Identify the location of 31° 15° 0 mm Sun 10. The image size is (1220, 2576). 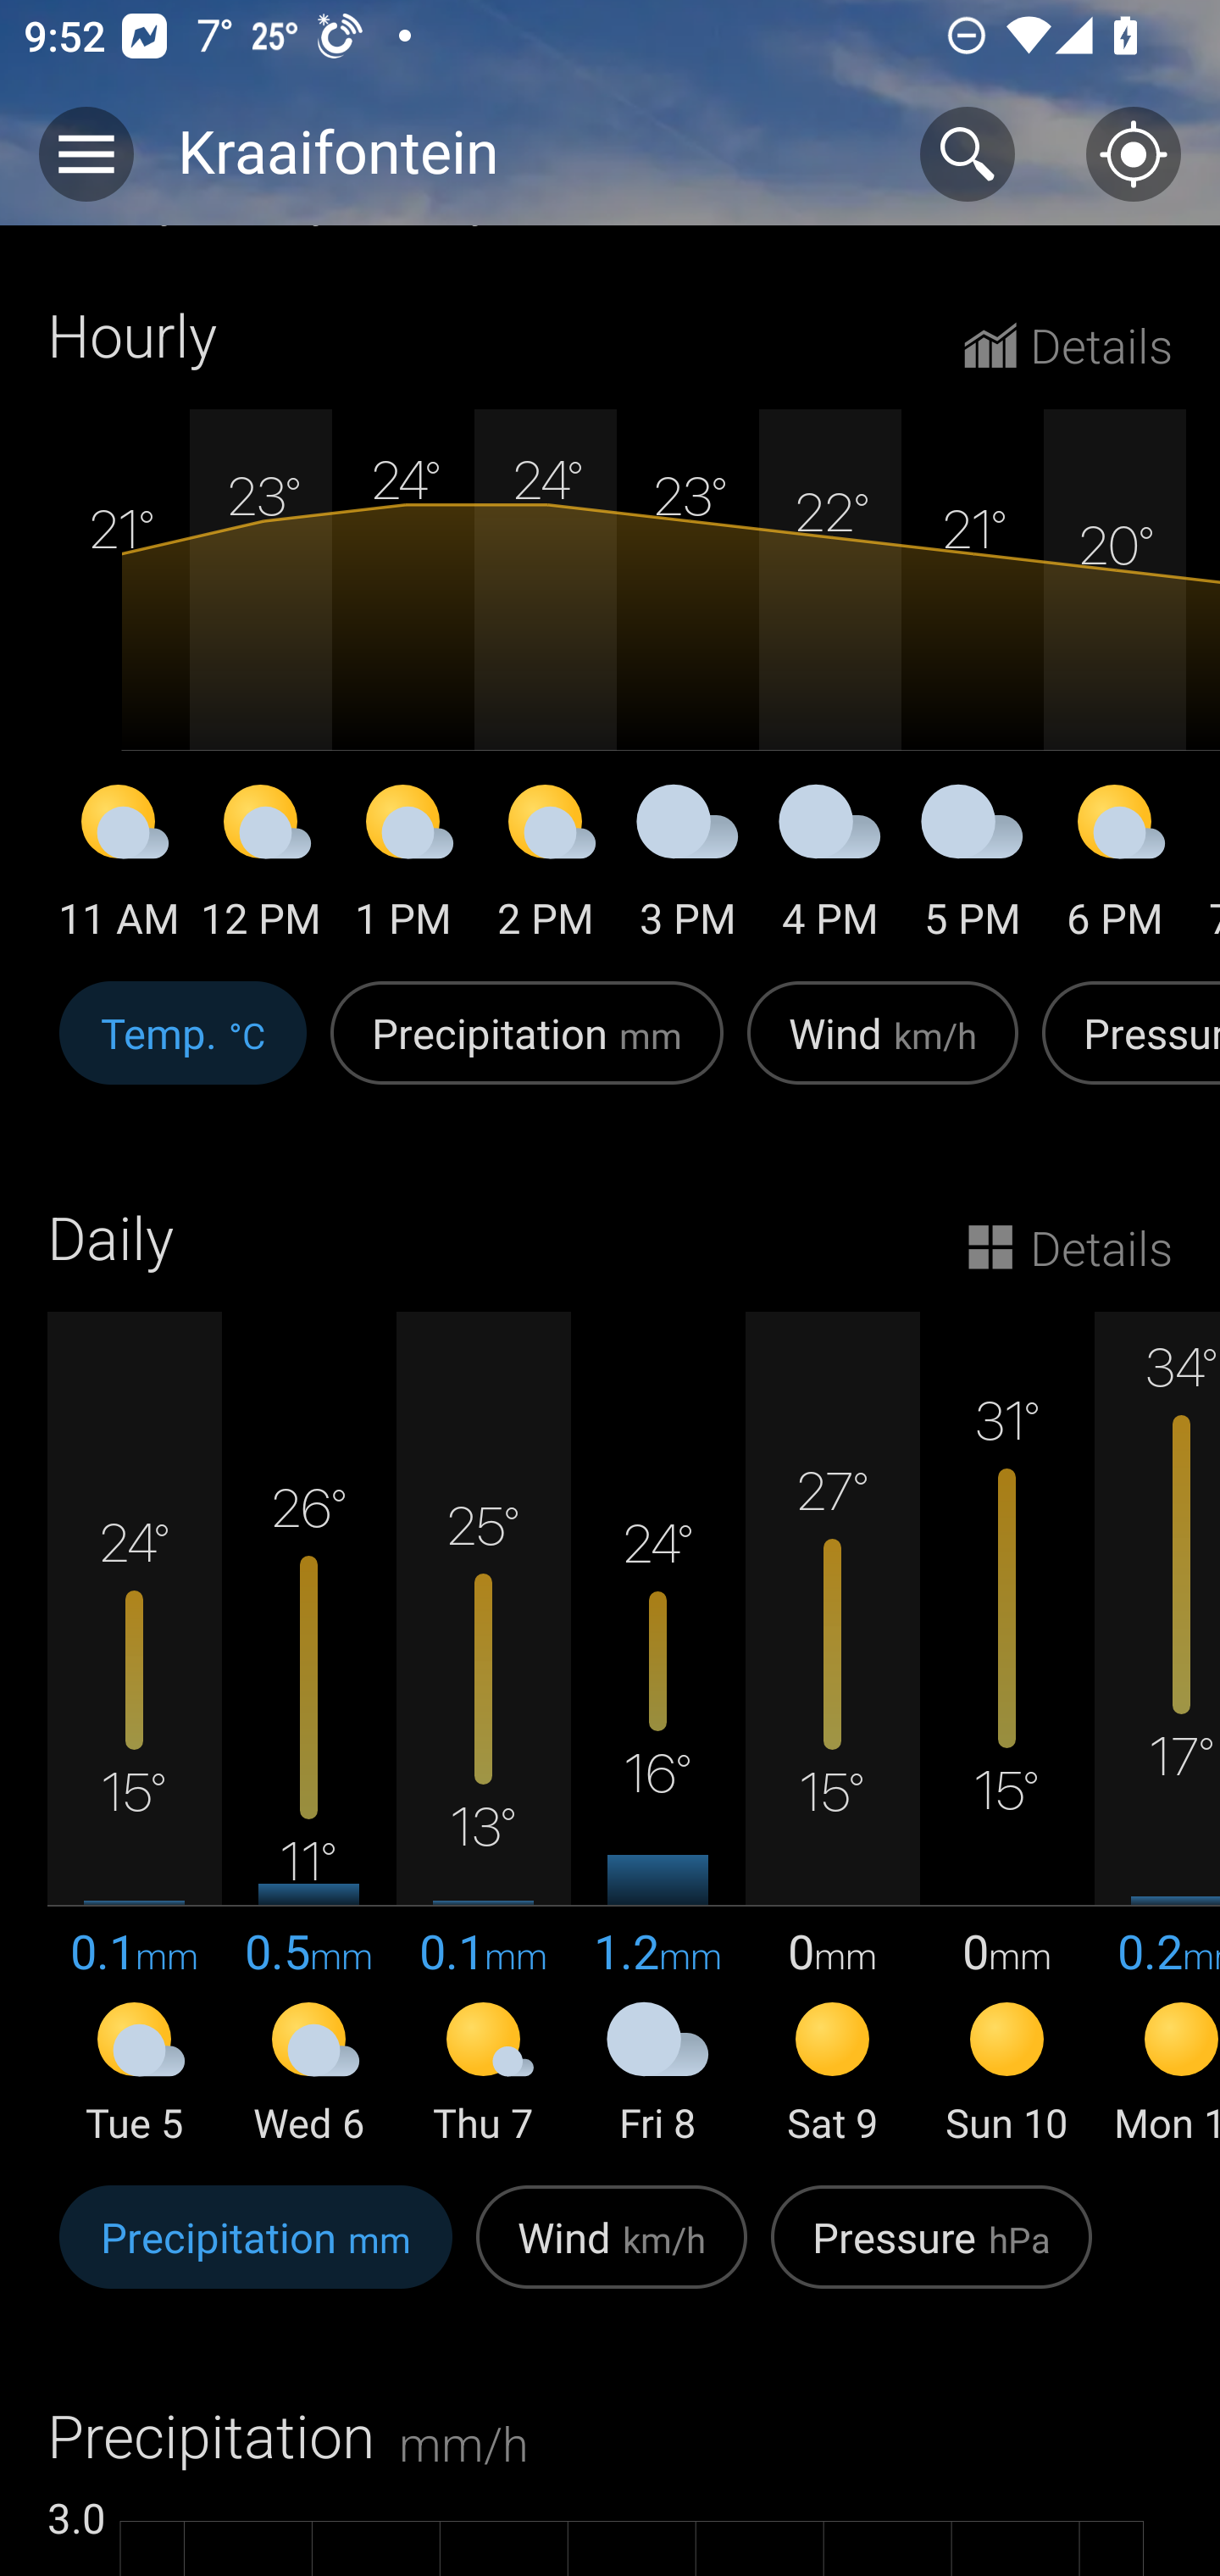
(1006, 1730).